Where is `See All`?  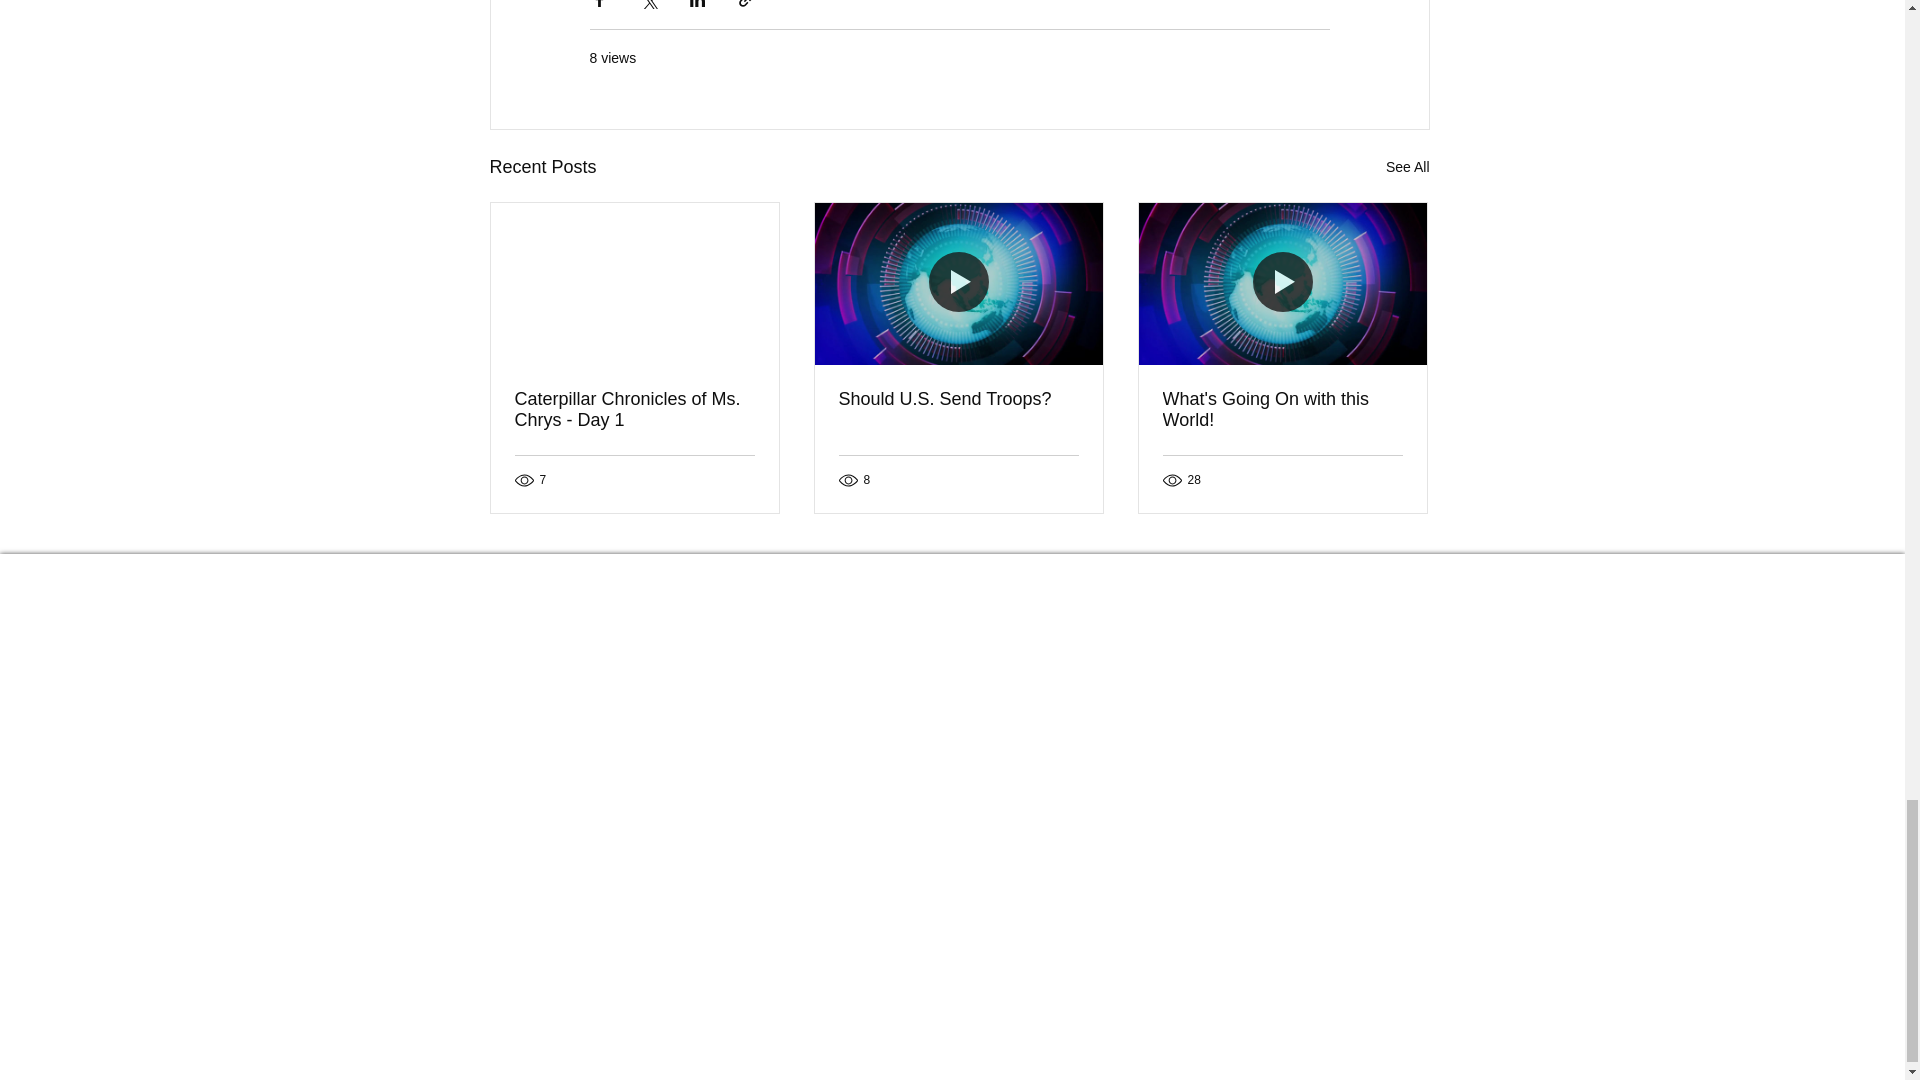
See All is located at coordinates (1408, 168).